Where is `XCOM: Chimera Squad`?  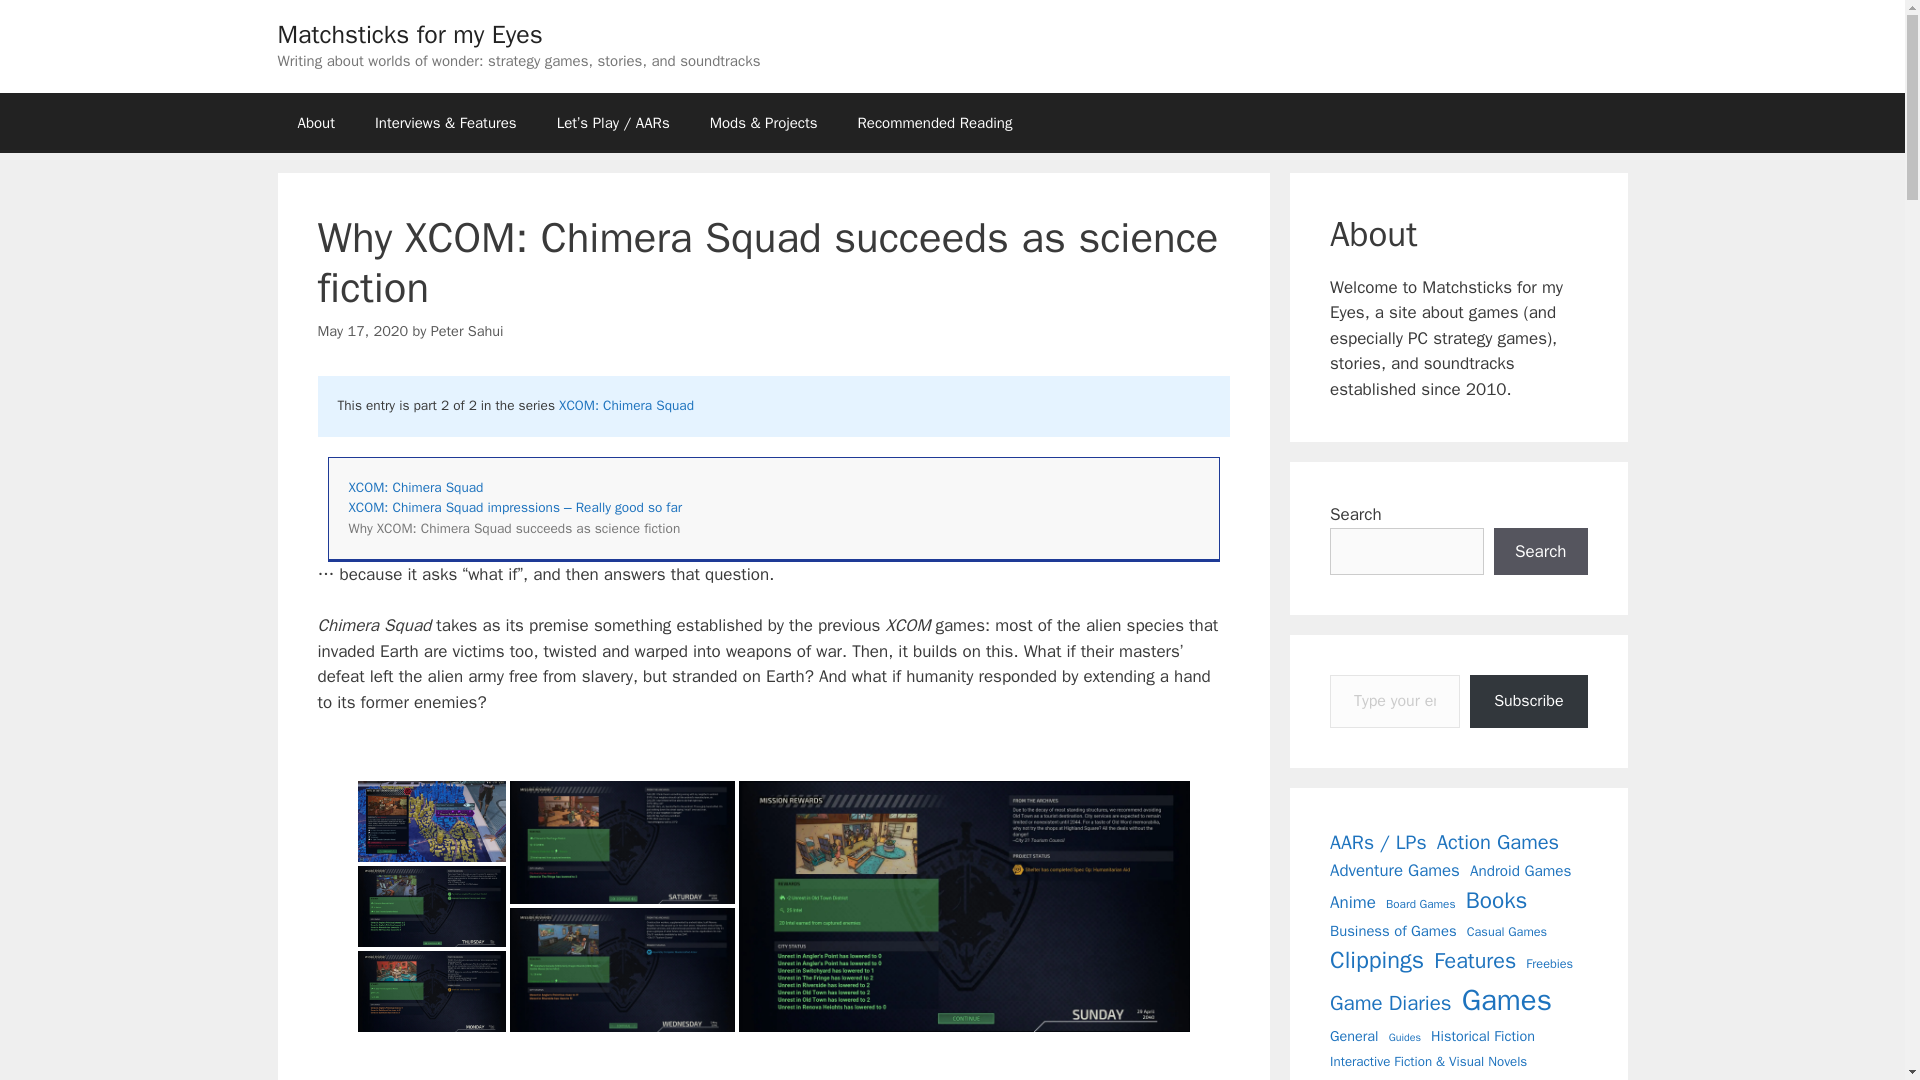 XCOM: Chimera Squad is located at coordinates (626, 405).